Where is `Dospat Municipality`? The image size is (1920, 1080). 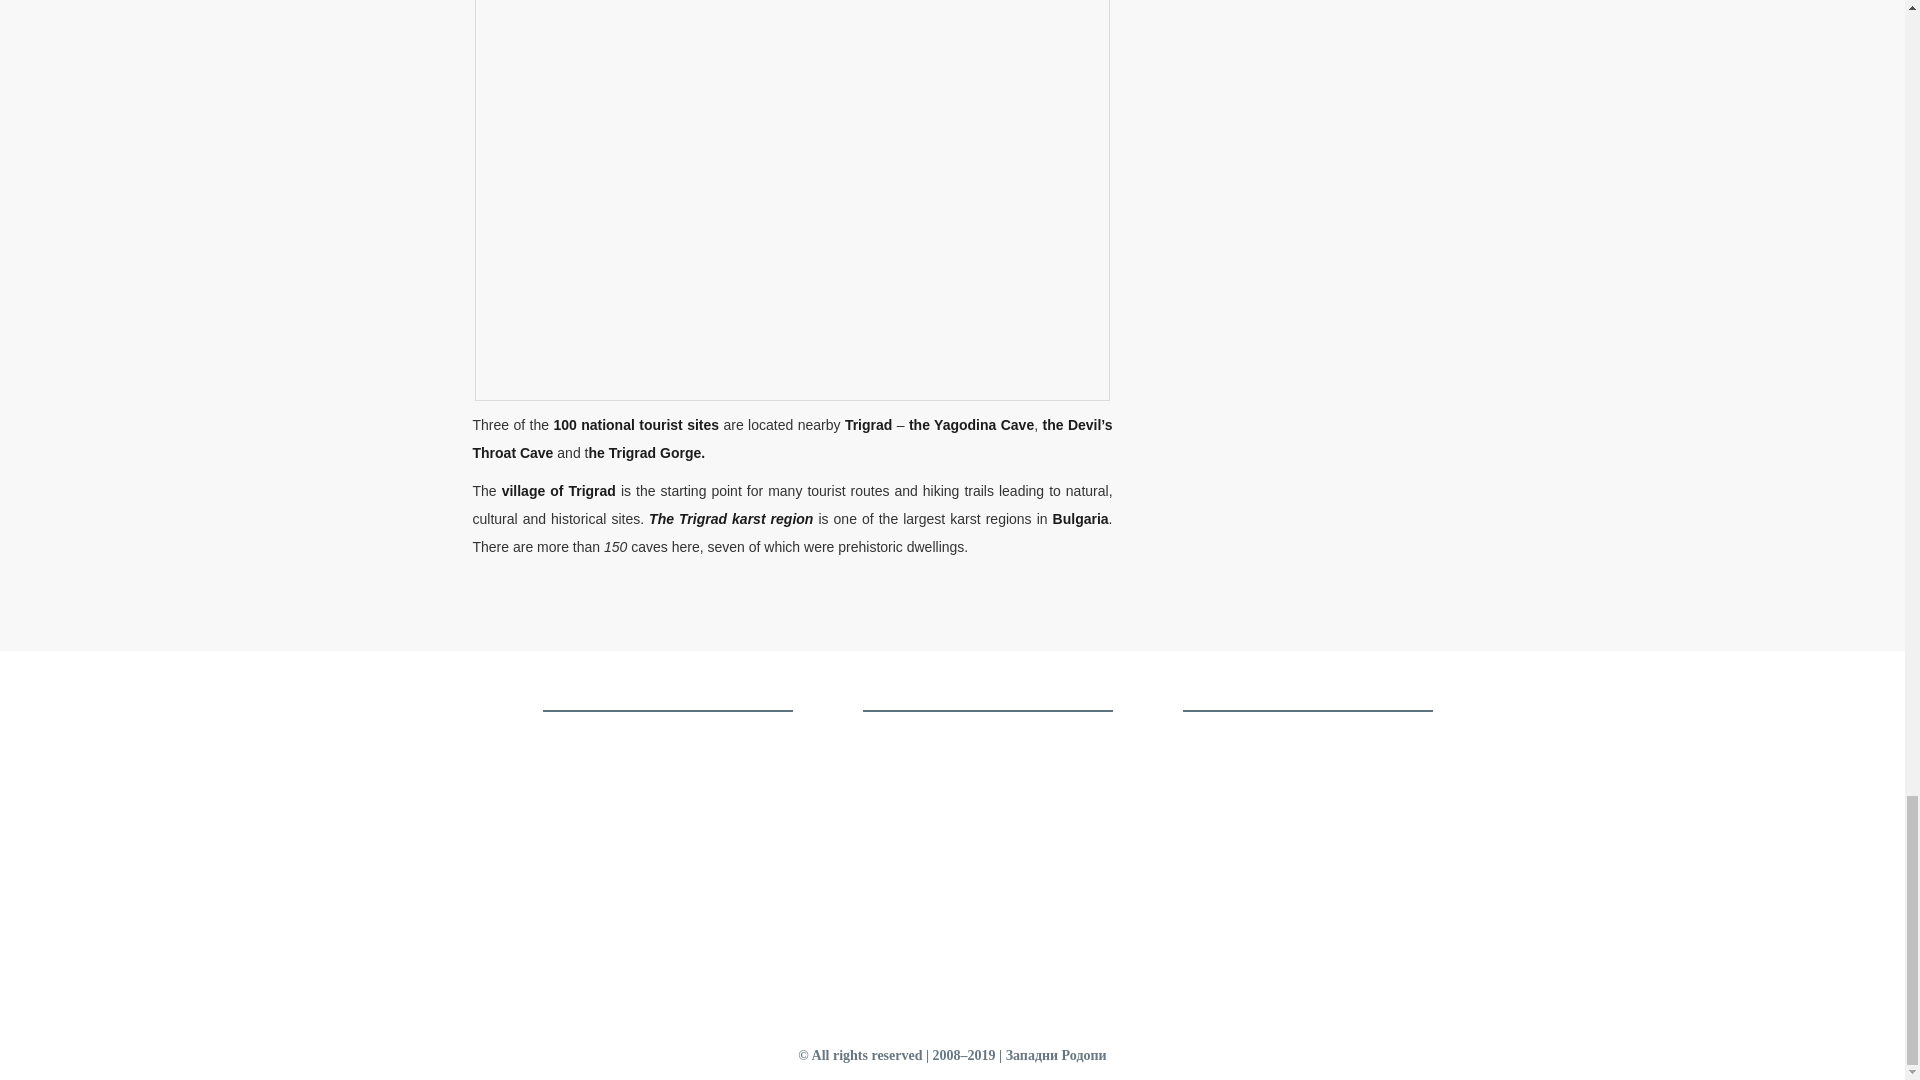
Dospat Municipality is located at coordinates (920, 828).